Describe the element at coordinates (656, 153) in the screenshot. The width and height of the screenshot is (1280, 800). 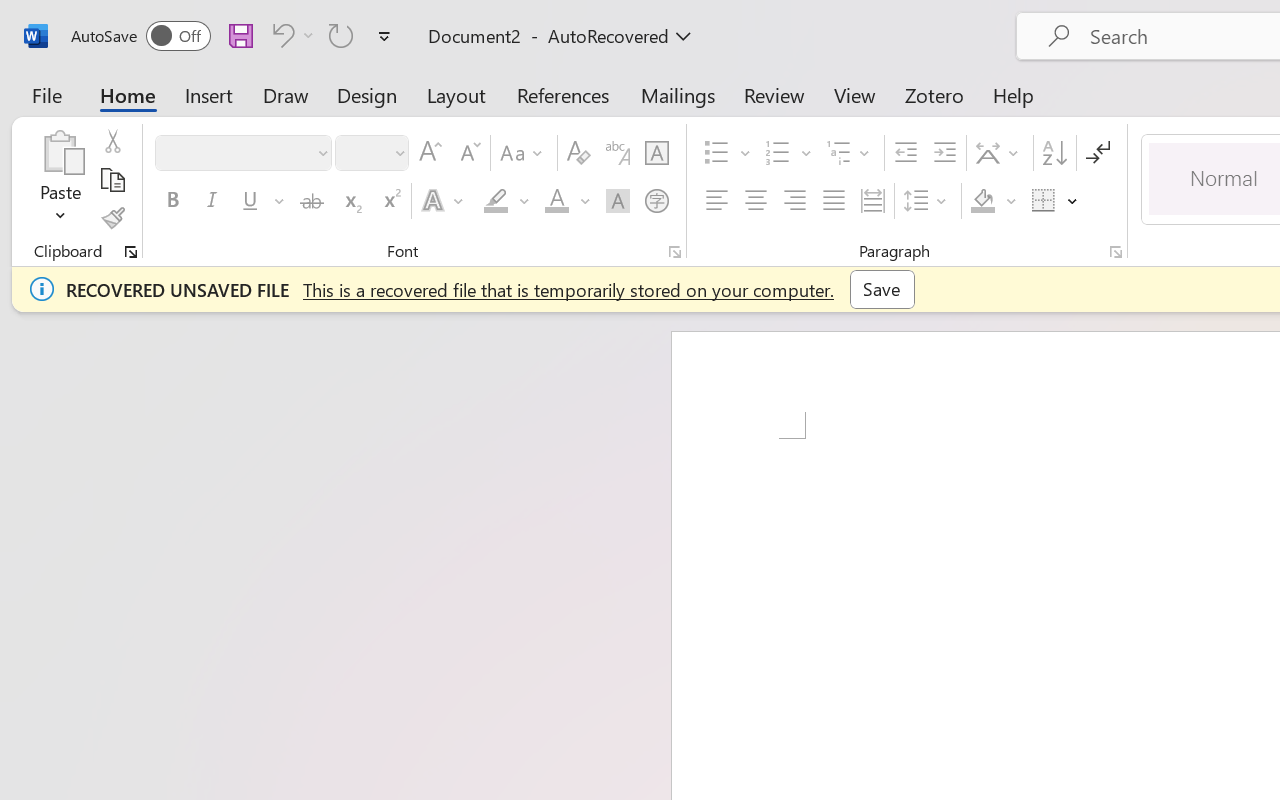
I see `Character Border` at that location.